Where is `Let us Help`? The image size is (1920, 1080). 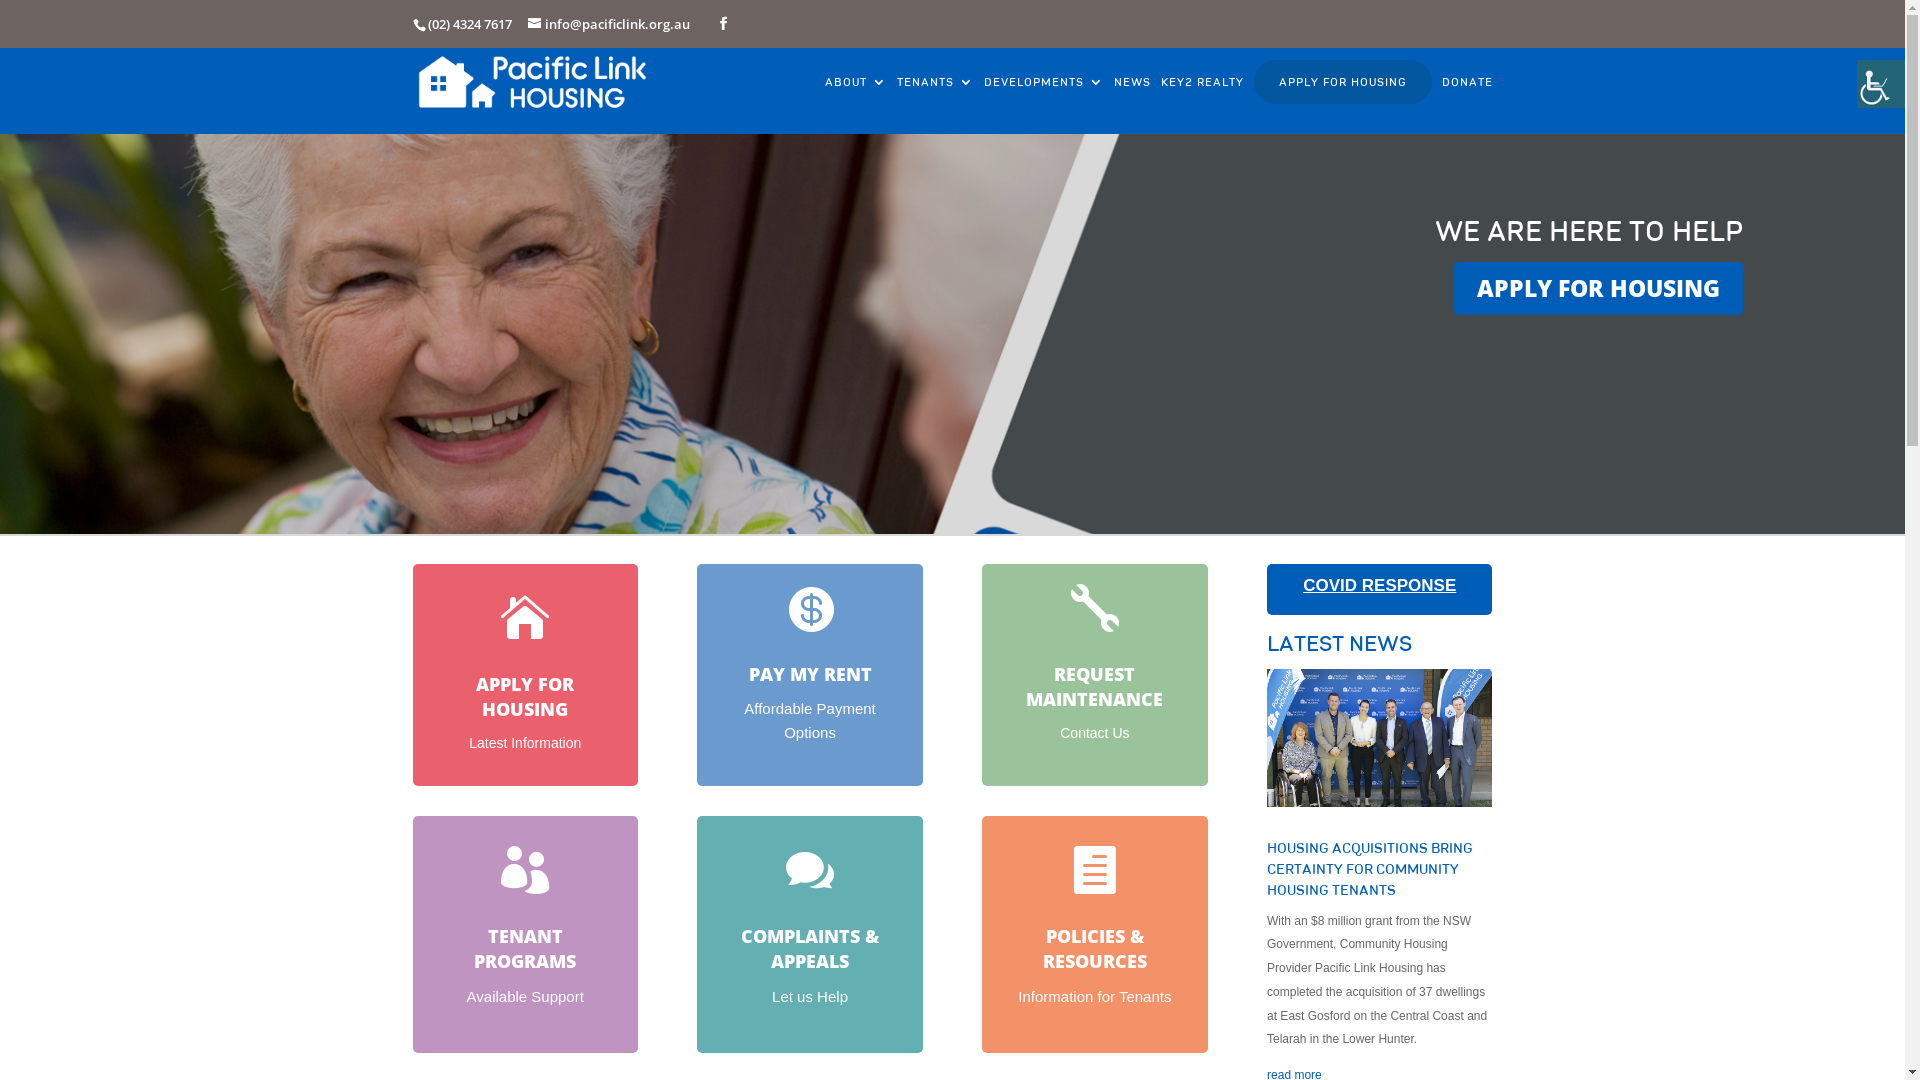
Let us Help is located at coordinates (810, 996).